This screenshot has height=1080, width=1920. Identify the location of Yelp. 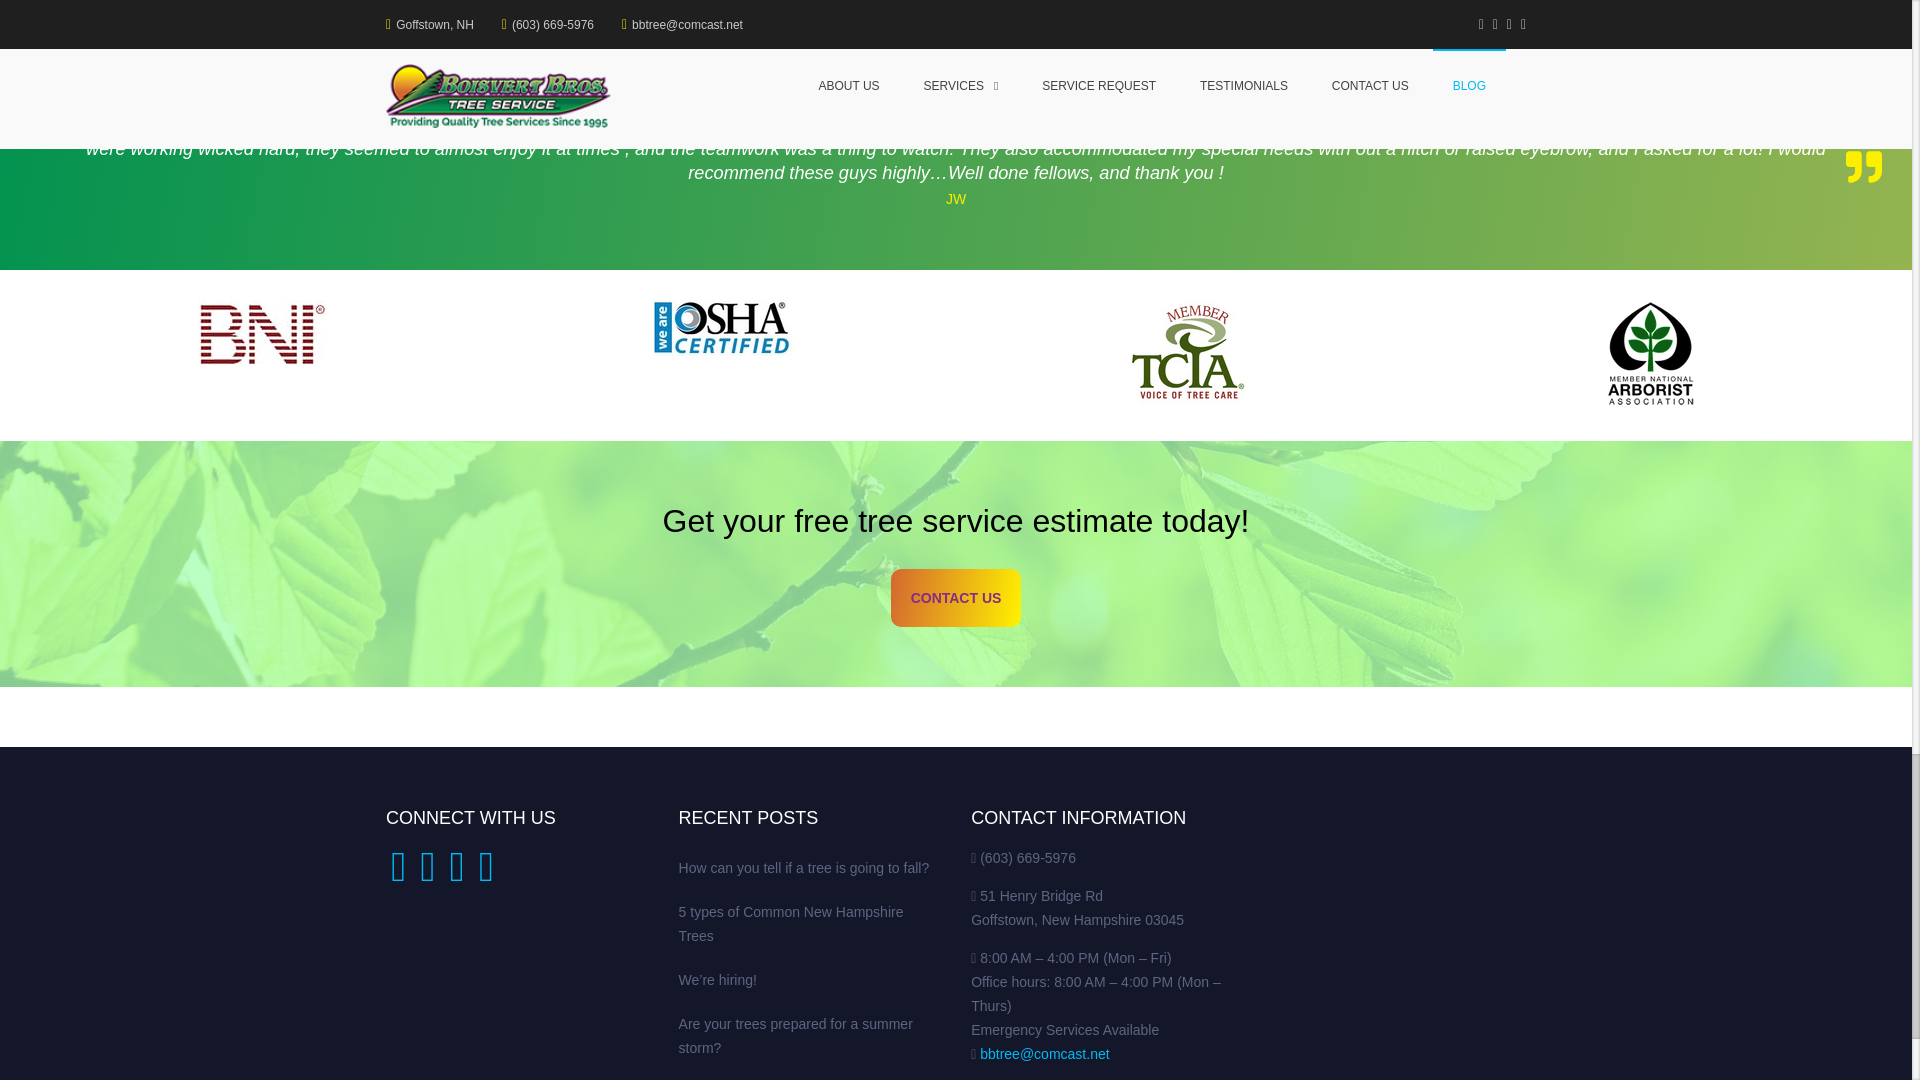
(426, 876).